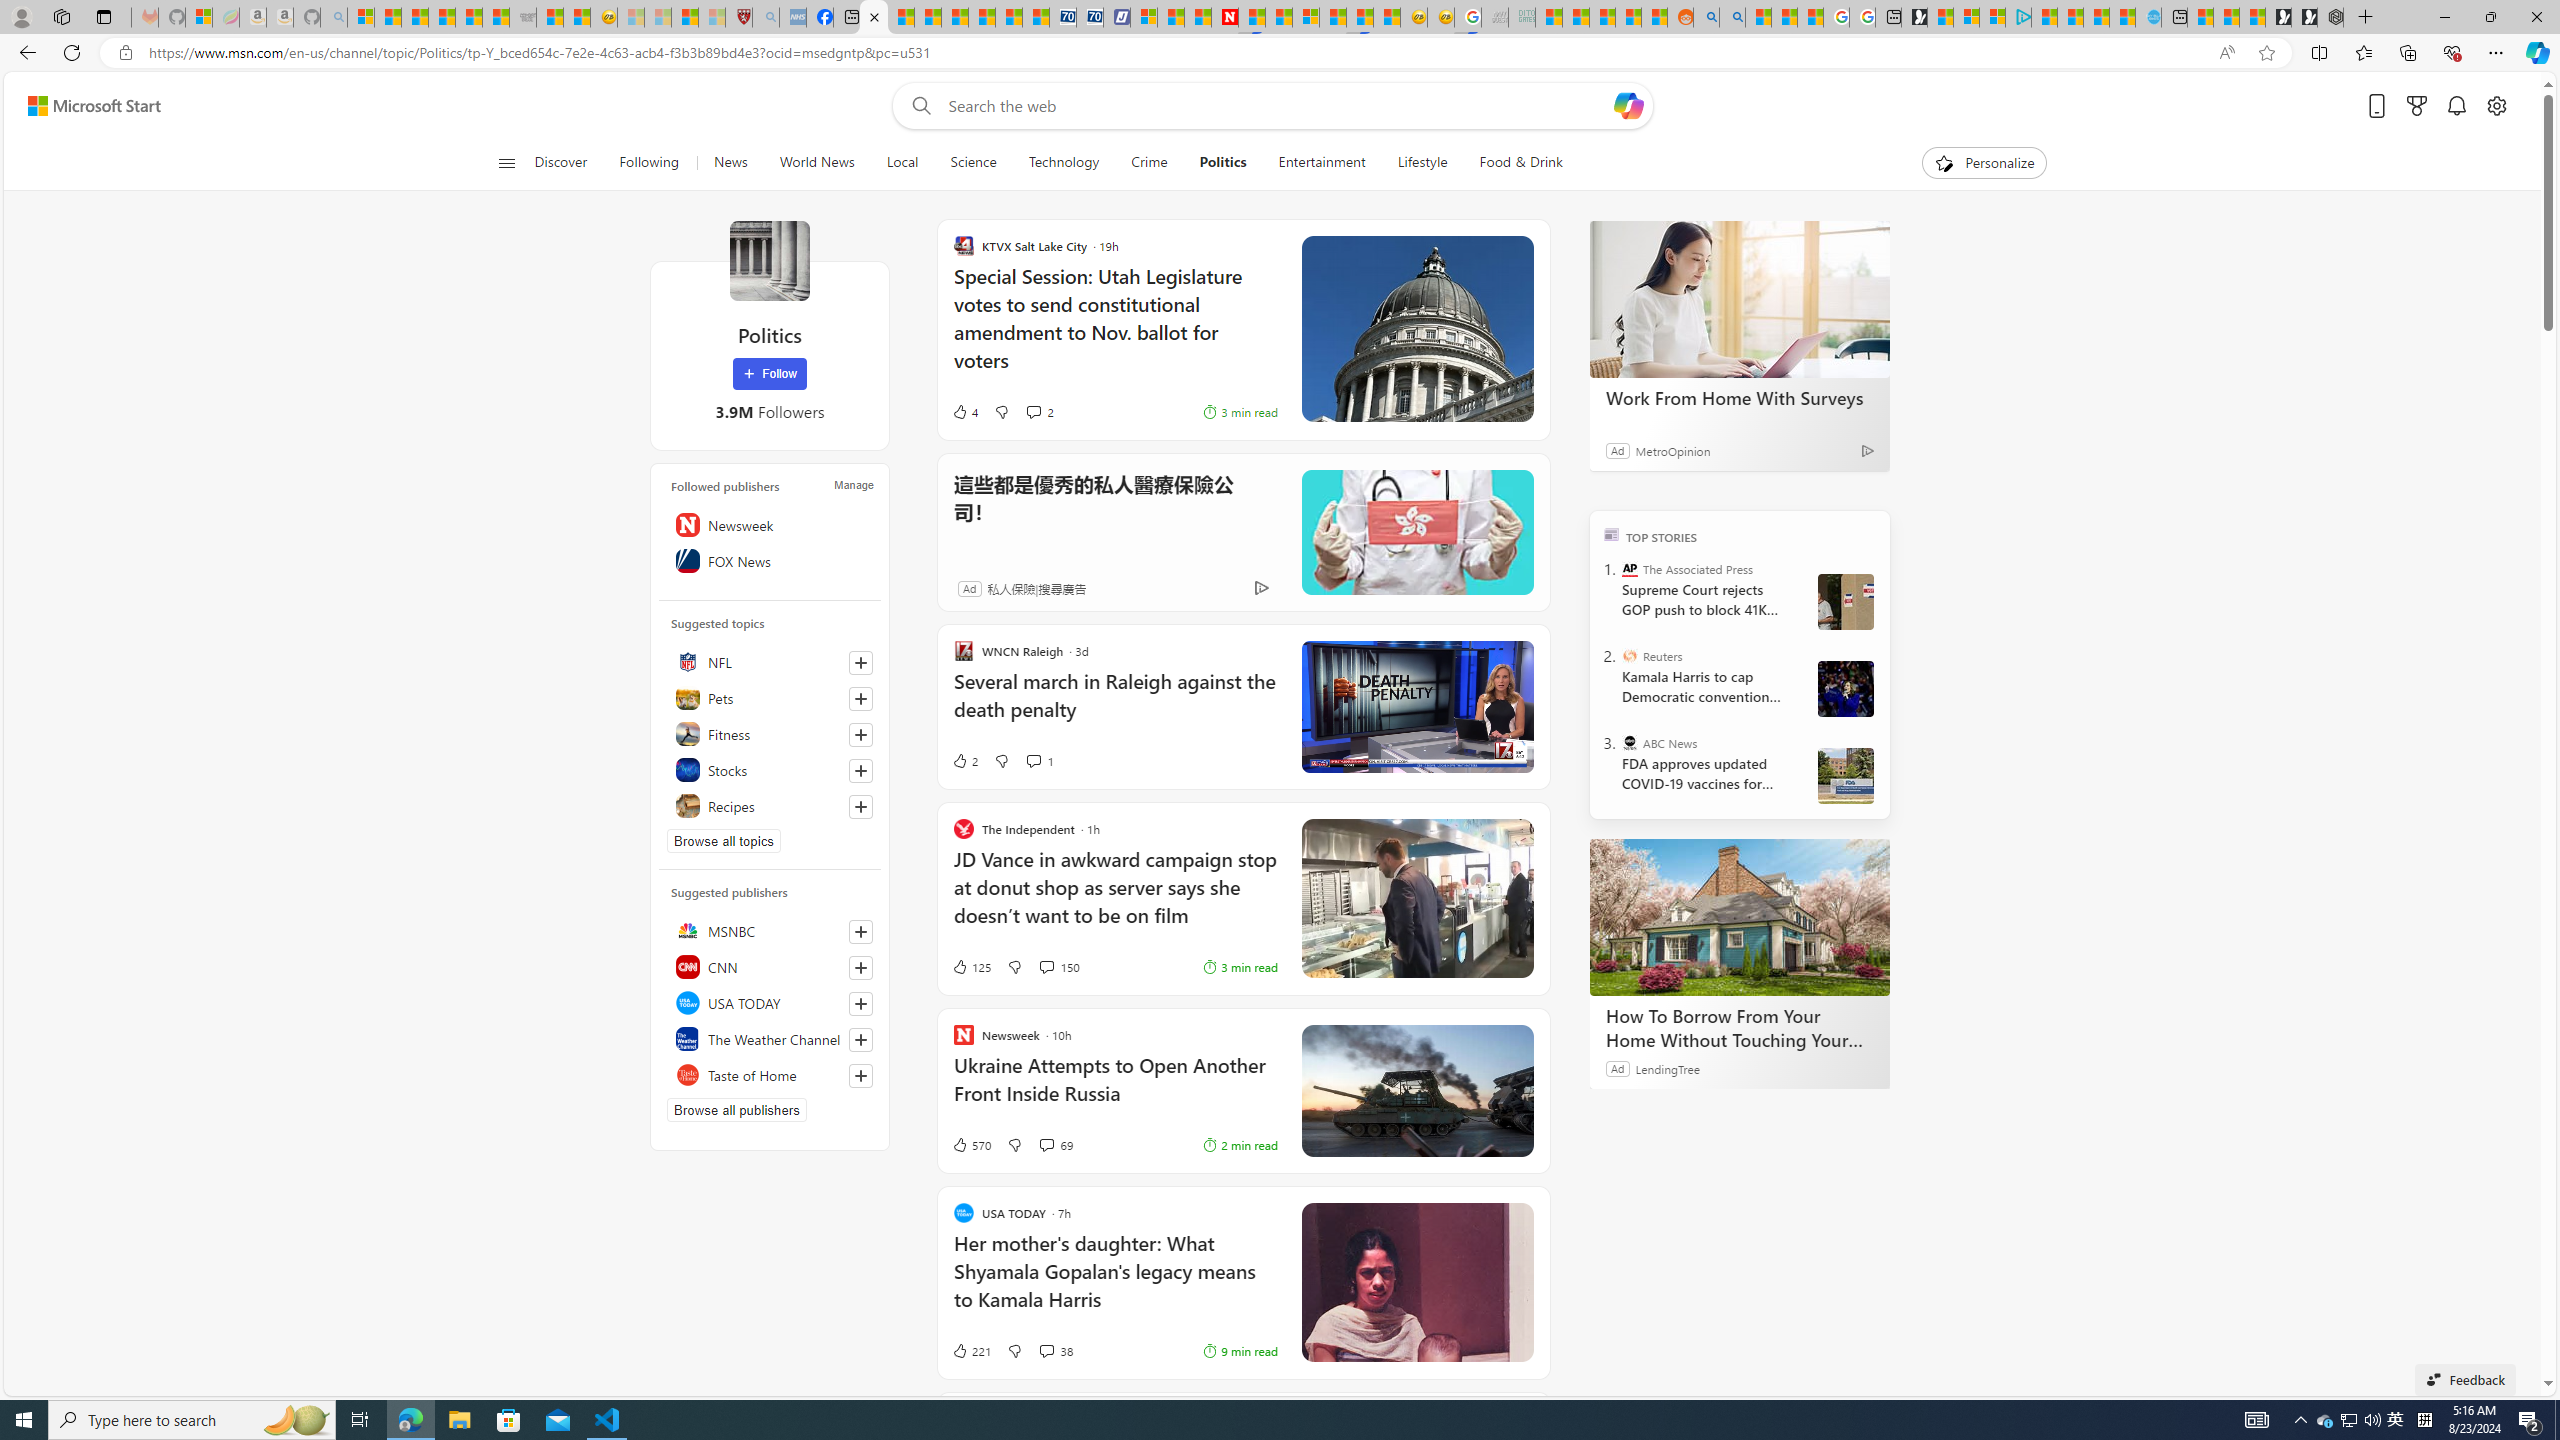  I want to click on  Harris and Walz campaign in Wisconsin, so click(1845, 688).